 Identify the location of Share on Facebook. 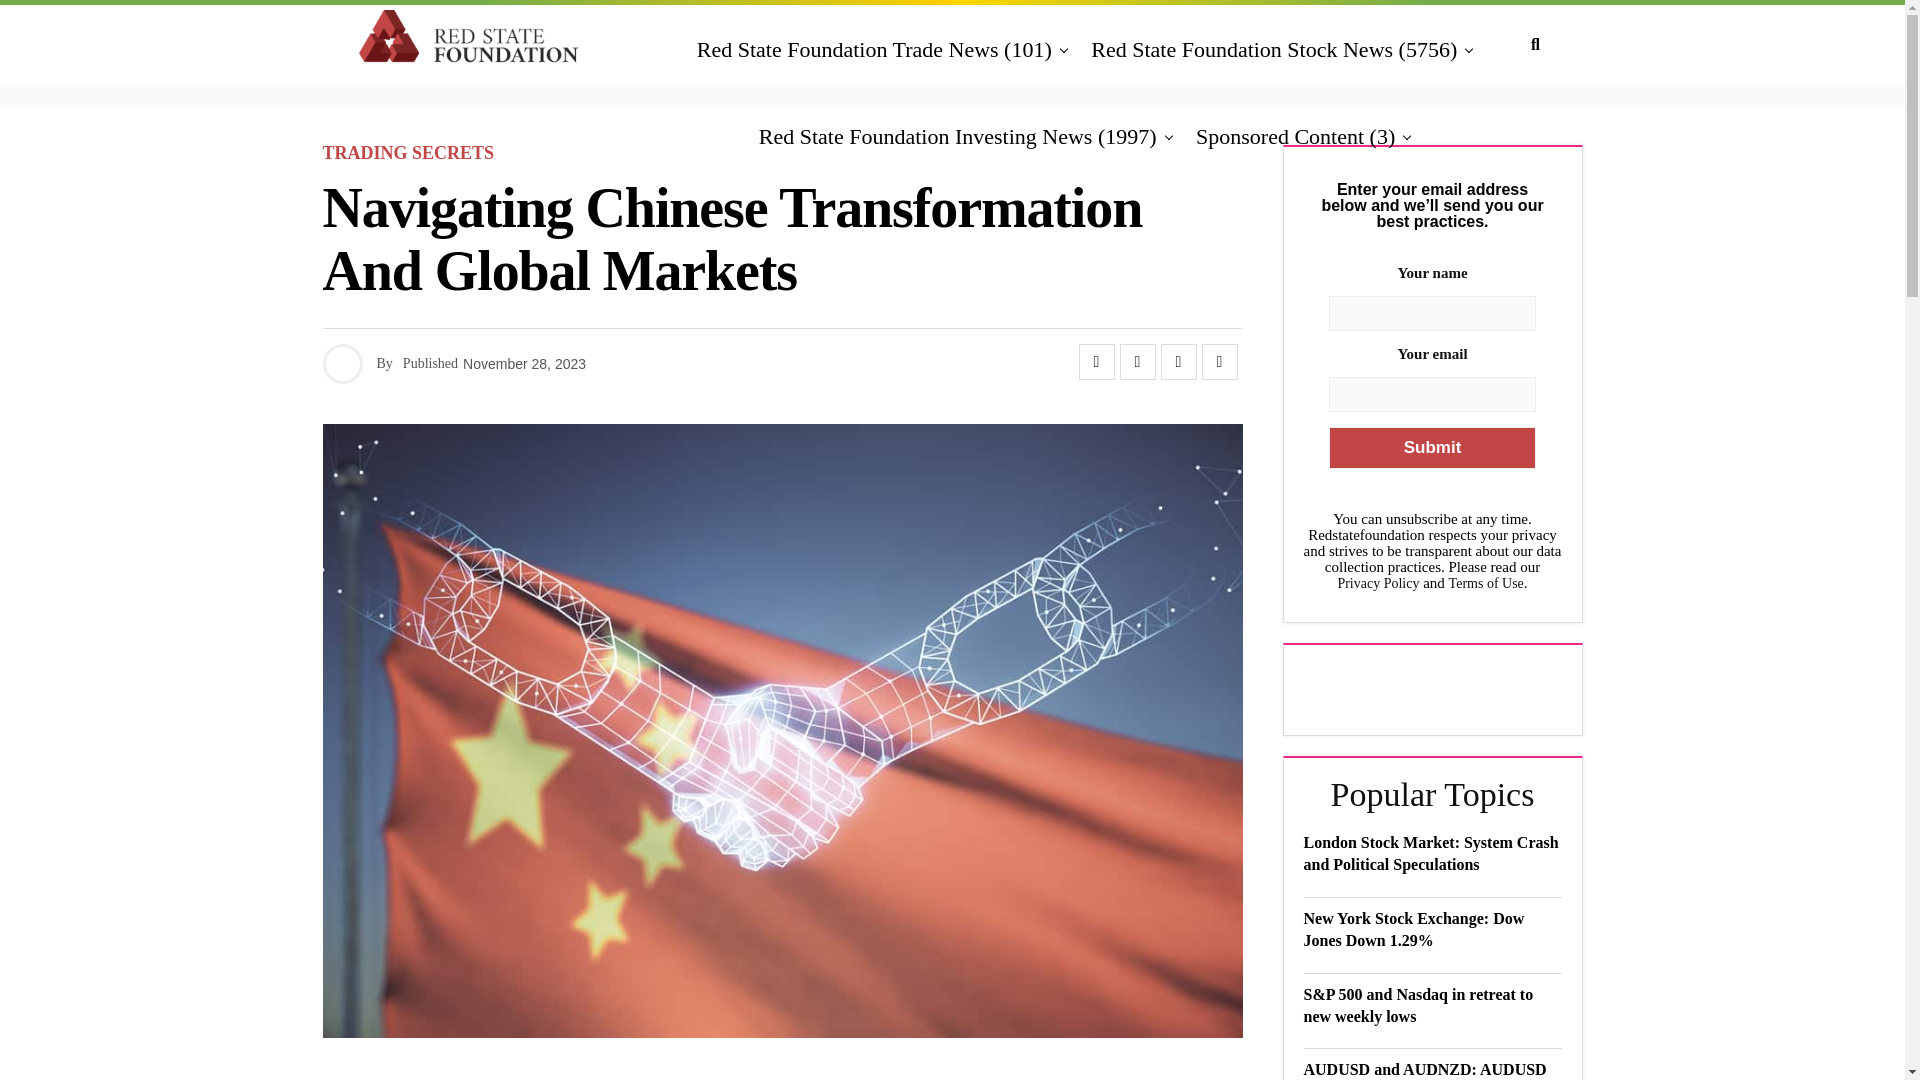
(1095, 362).